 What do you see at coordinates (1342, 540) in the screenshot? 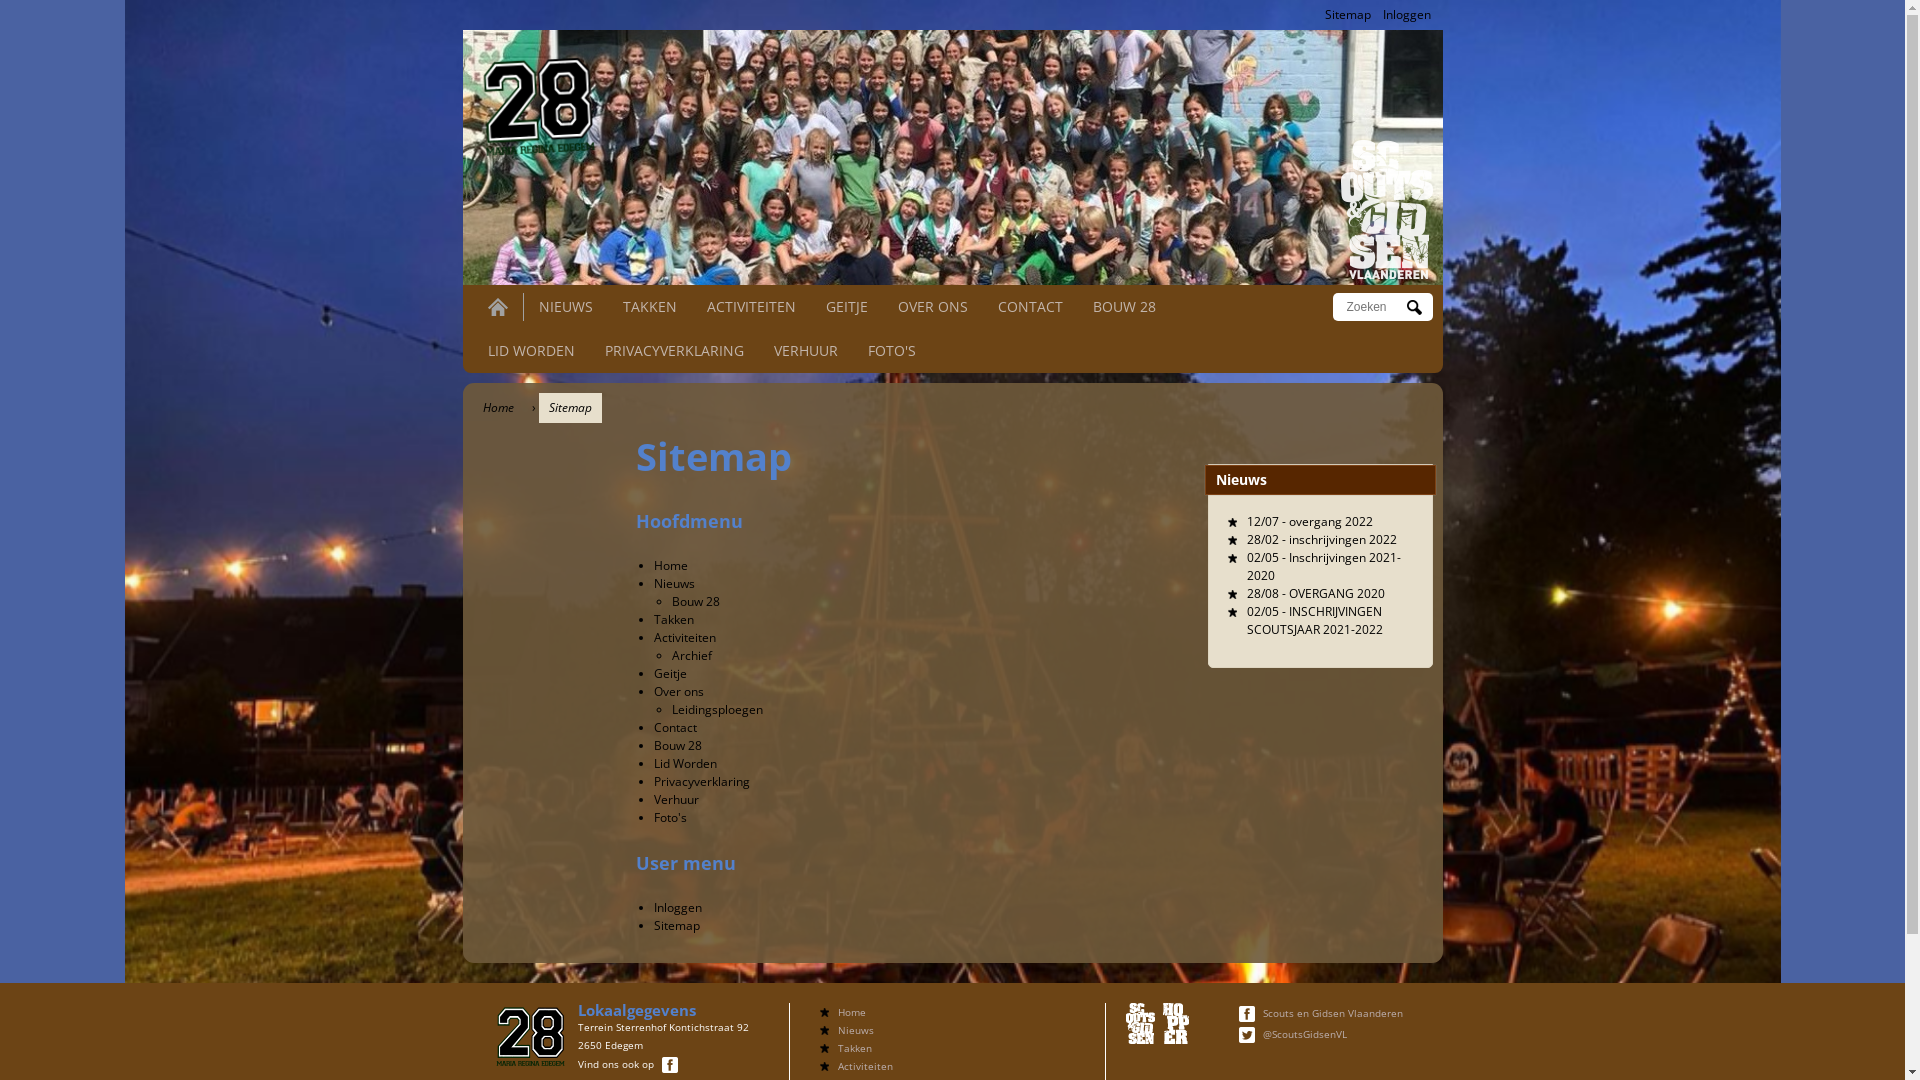
I see `inschrijvingen 2022` at bounding box center [1342, 540].